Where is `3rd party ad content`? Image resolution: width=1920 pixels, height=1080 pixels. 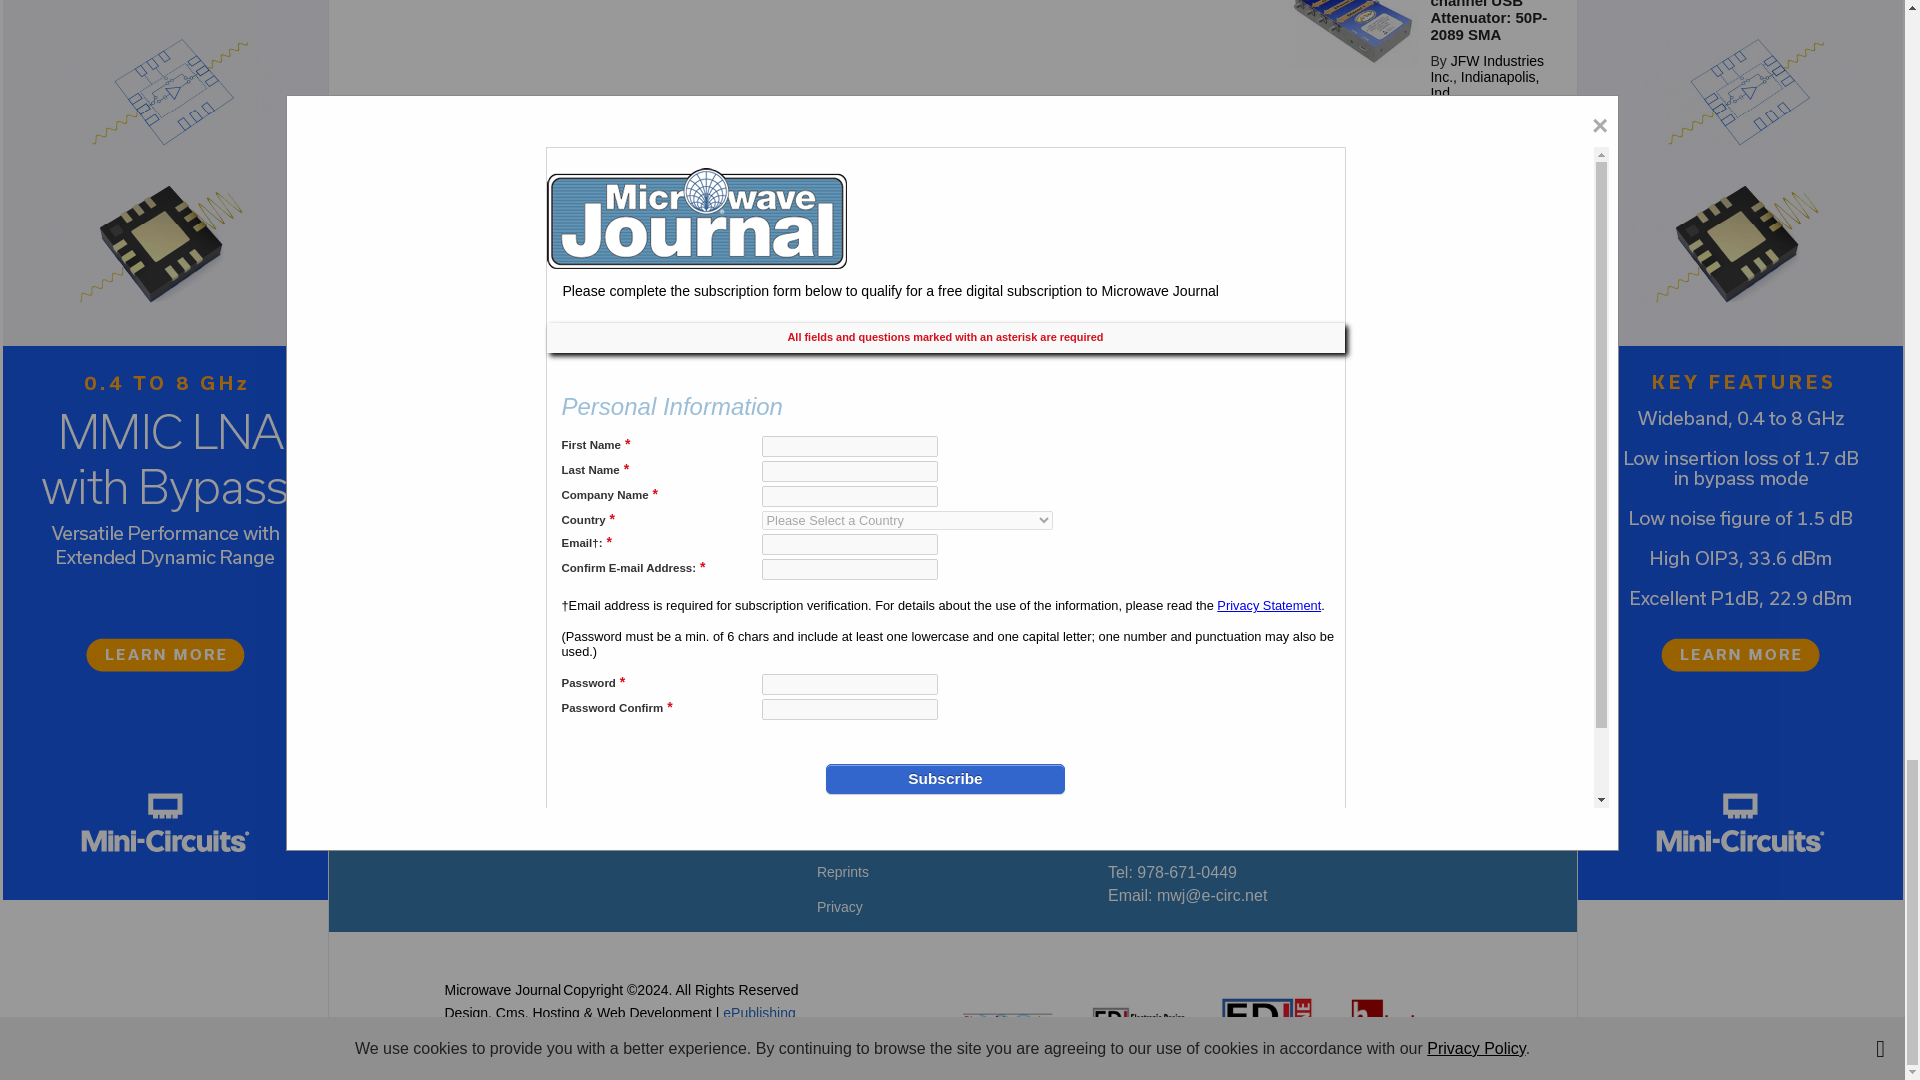 3rd party ad content is located at coordinates (951, 523).